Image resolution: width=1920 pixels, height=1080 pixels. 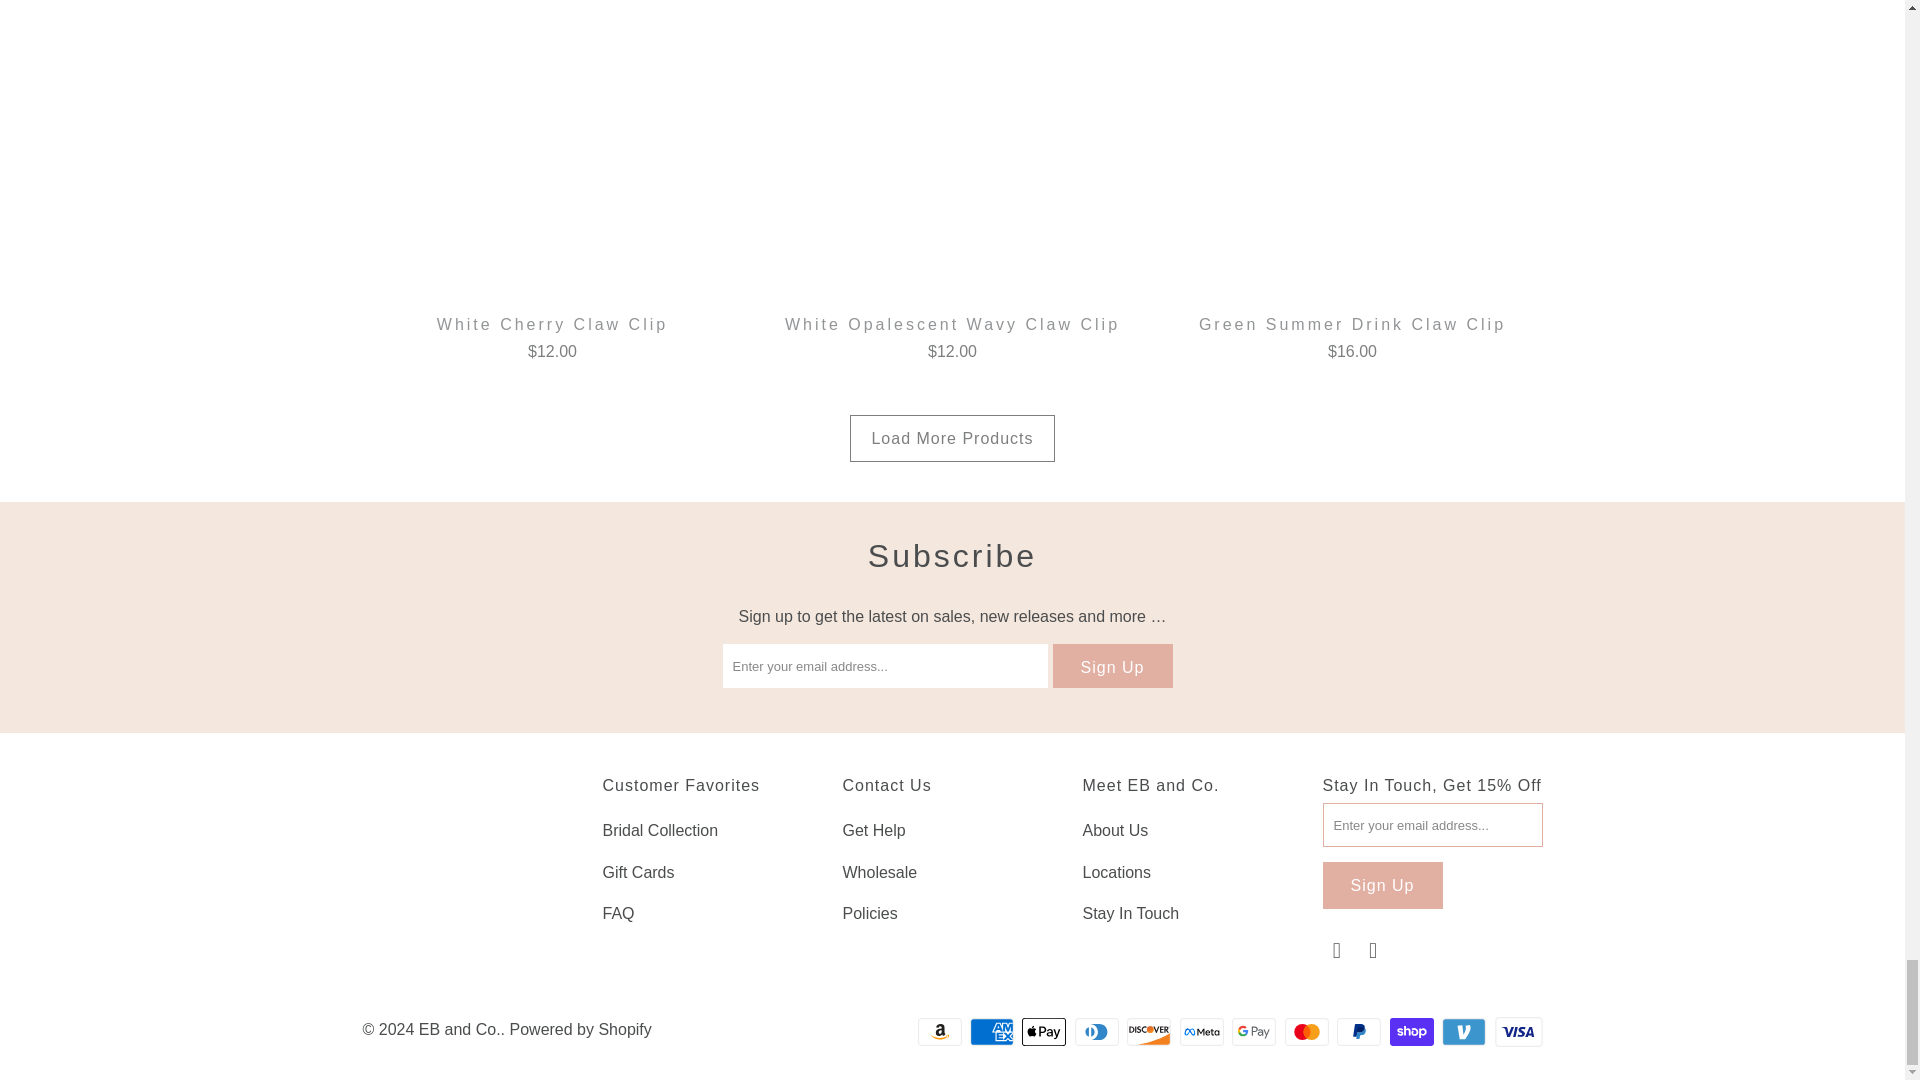 What do you see at coordinates (1151, 1032) in the screenshot?
I see `Discover` at bounding box center [1151, 1032].